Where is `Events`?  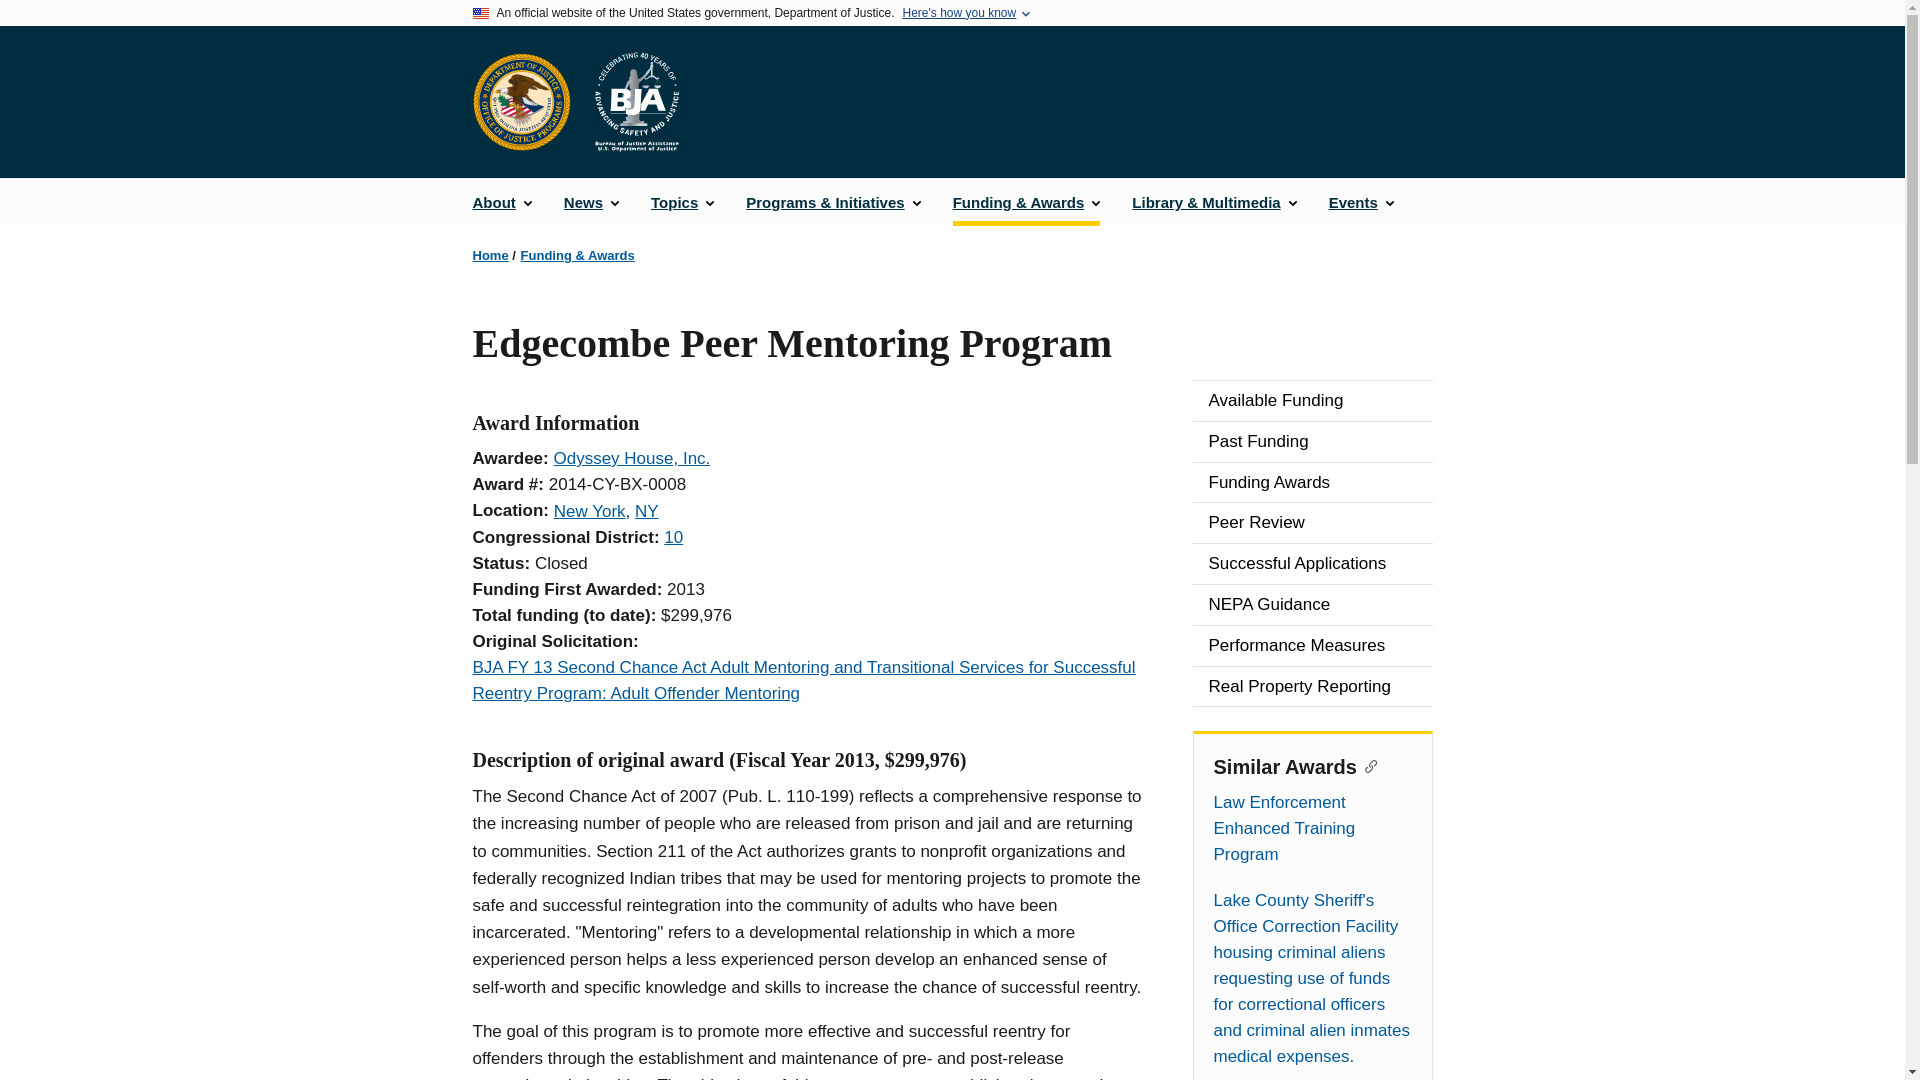
Events is located at coordinates (1361, 202).